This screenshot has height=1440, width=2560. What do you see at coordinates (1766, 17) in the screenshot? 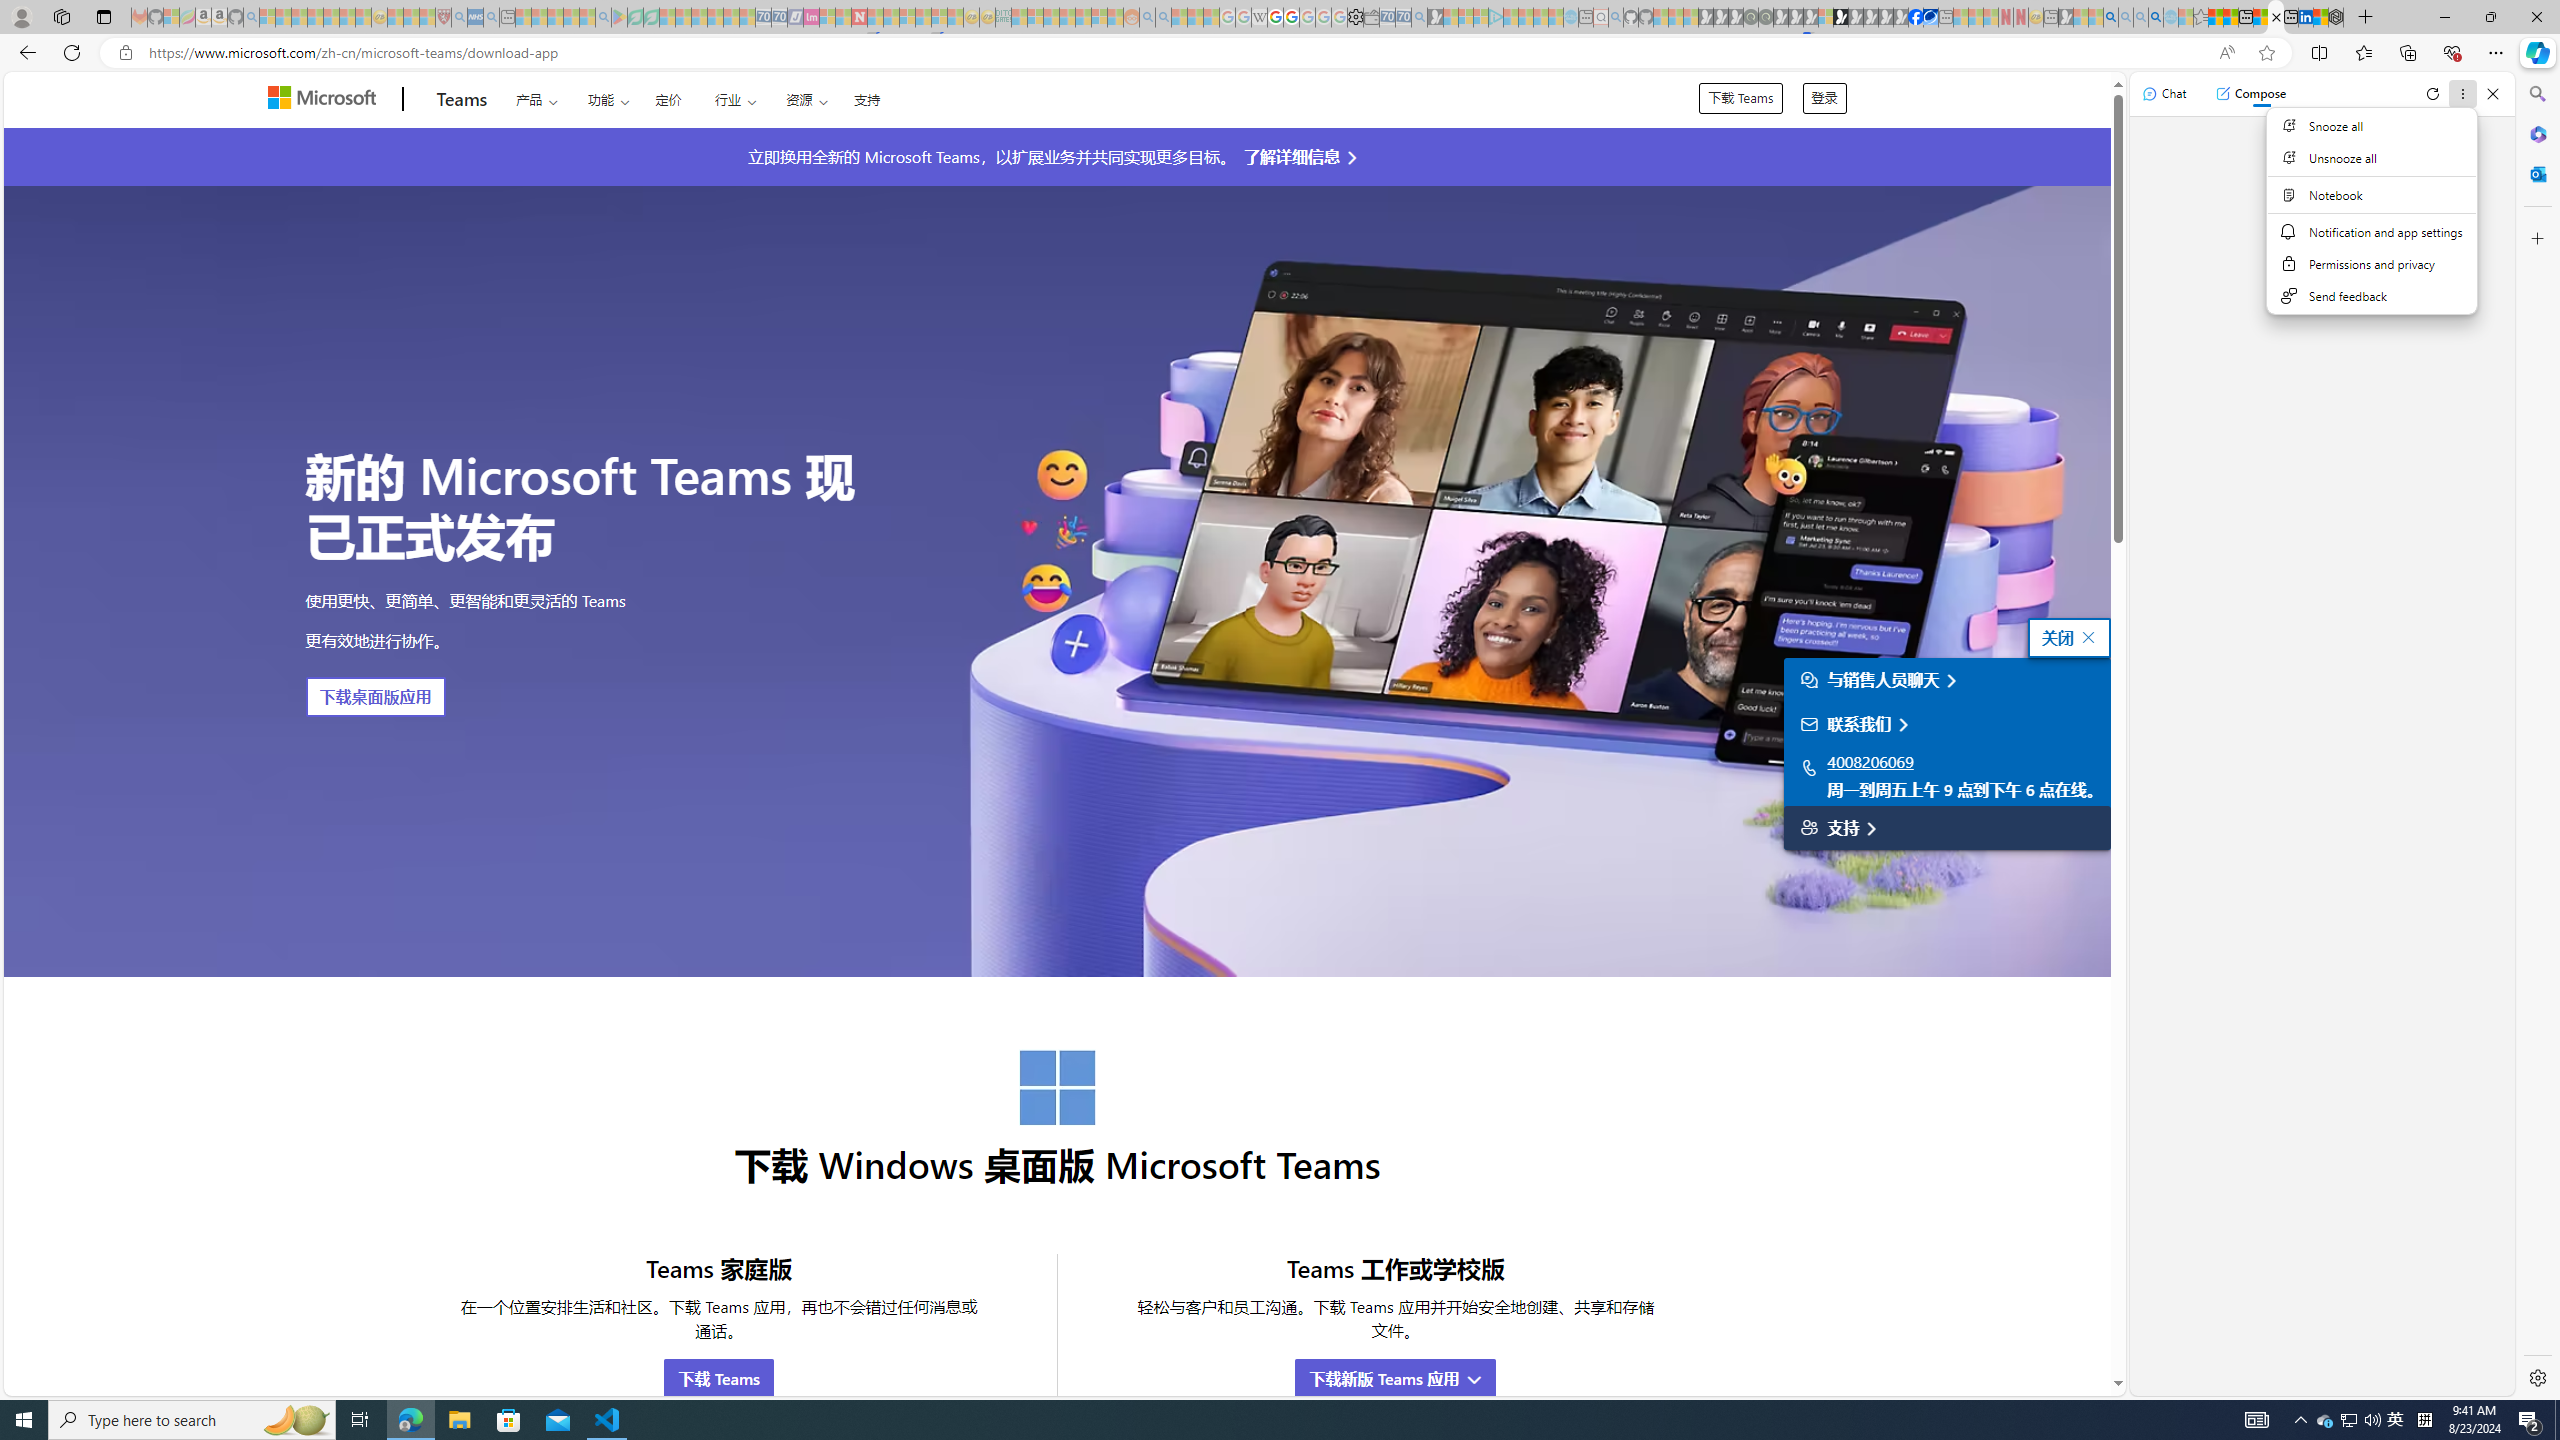
I see `Future Focus Report 2024 - Sleeping` at bounding box center [1766, 17].